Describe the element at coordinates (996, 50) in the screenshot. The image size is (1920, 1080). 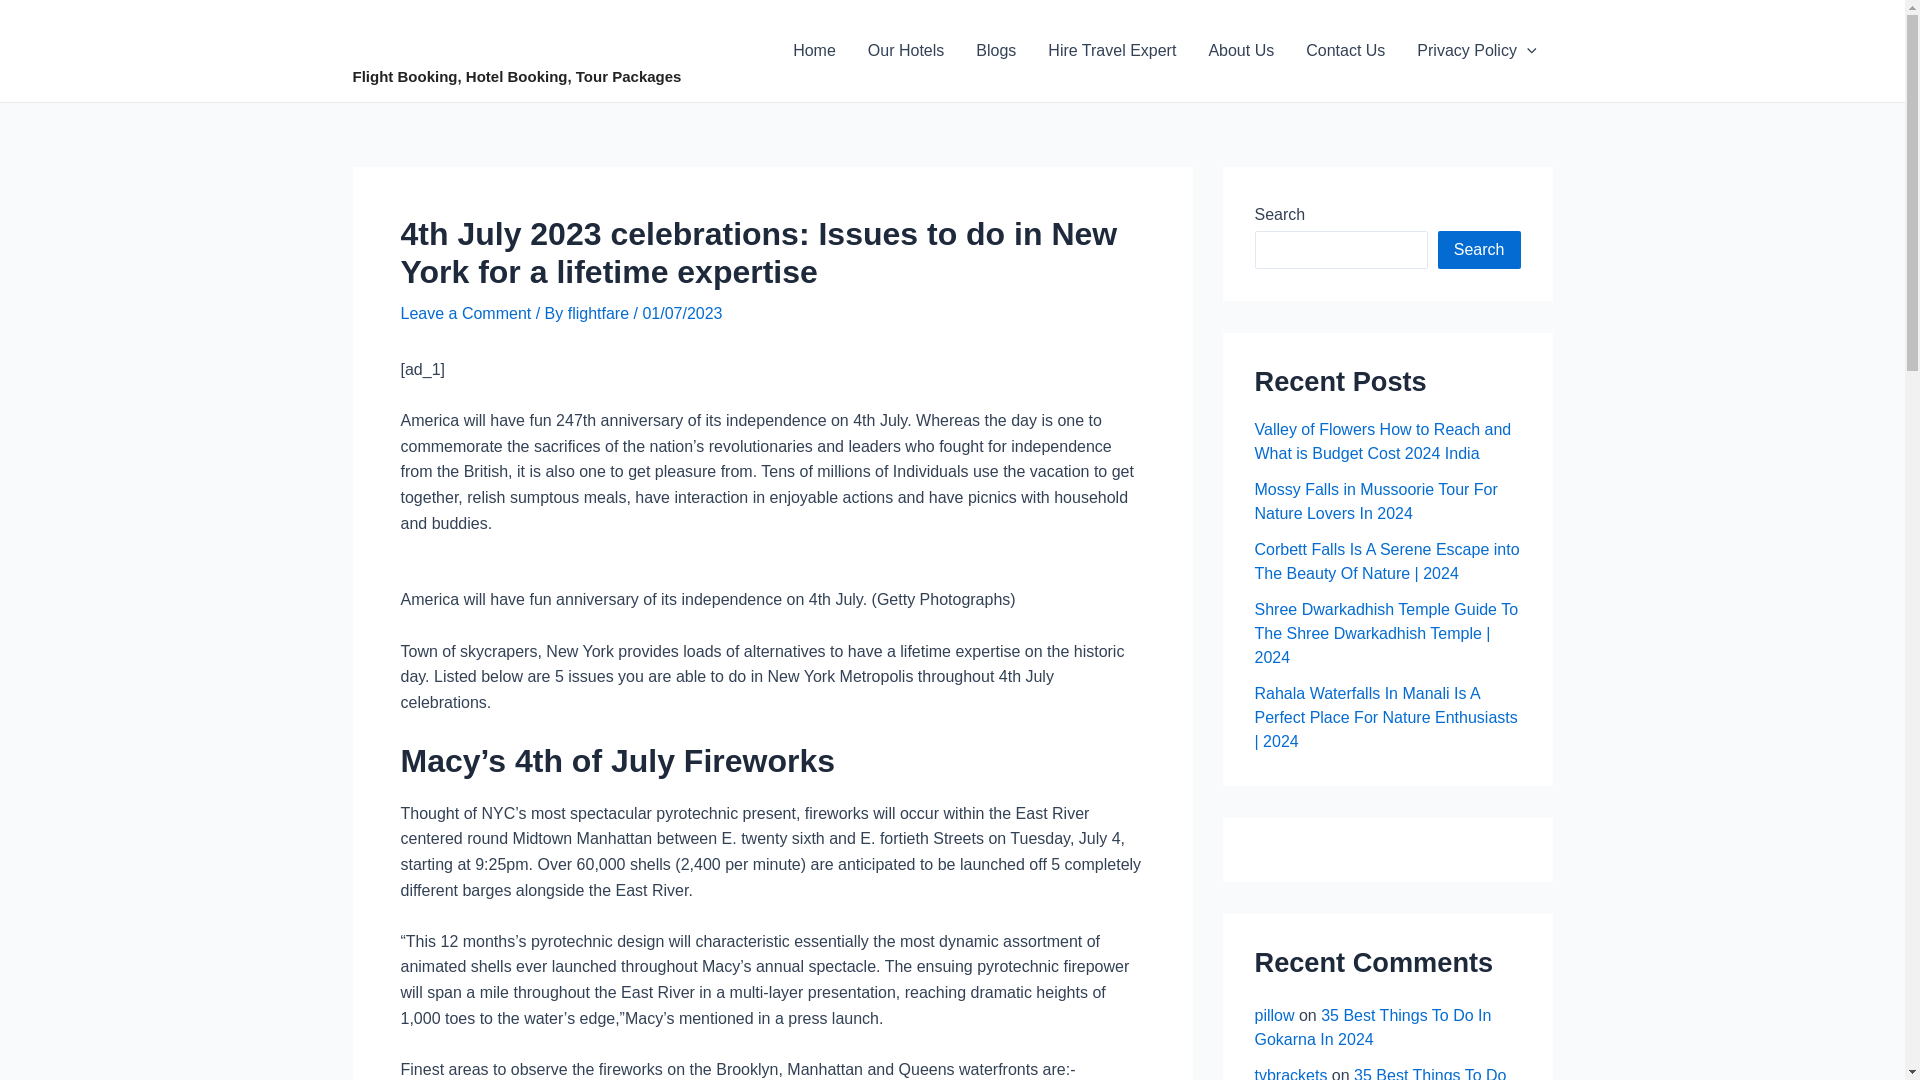
I see `Blogs` at that location.